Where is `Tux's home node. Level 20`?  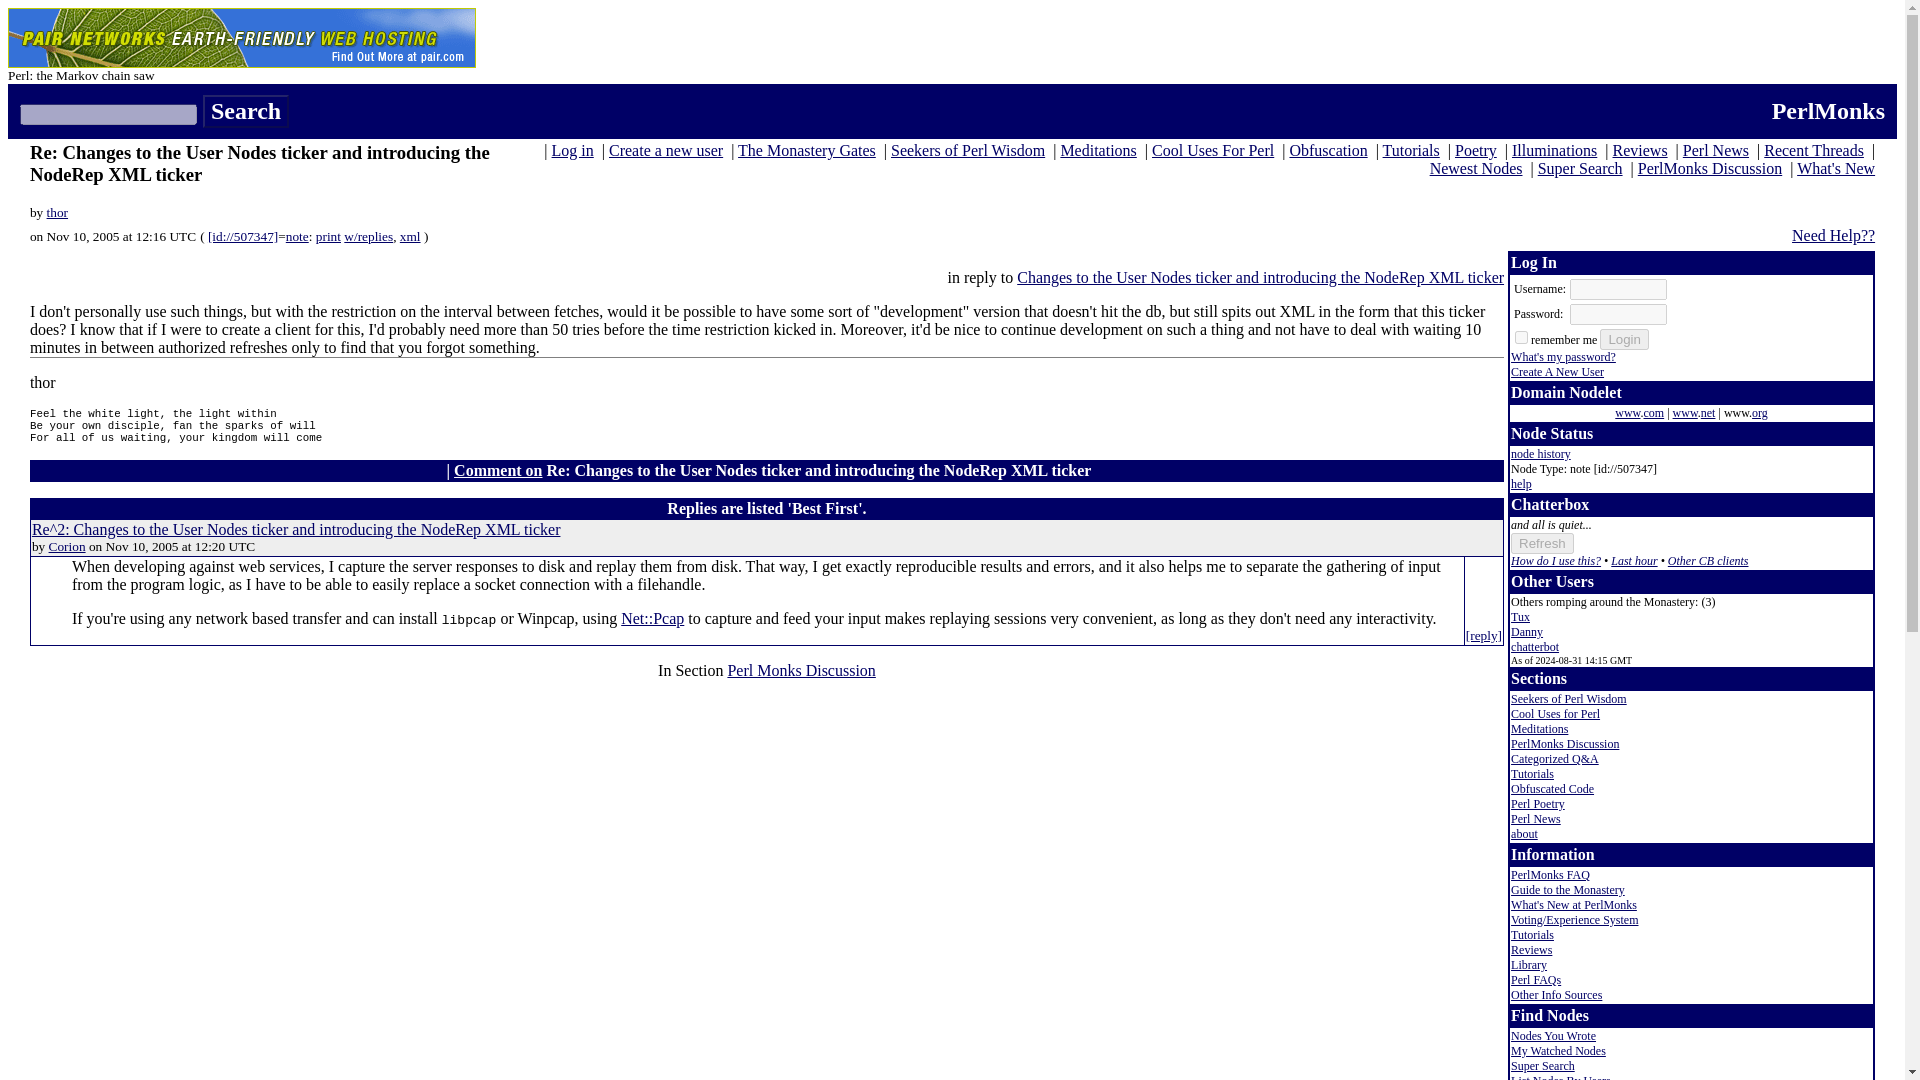 Tux's home node. Level 20 is located at coordinates (1520, 617).